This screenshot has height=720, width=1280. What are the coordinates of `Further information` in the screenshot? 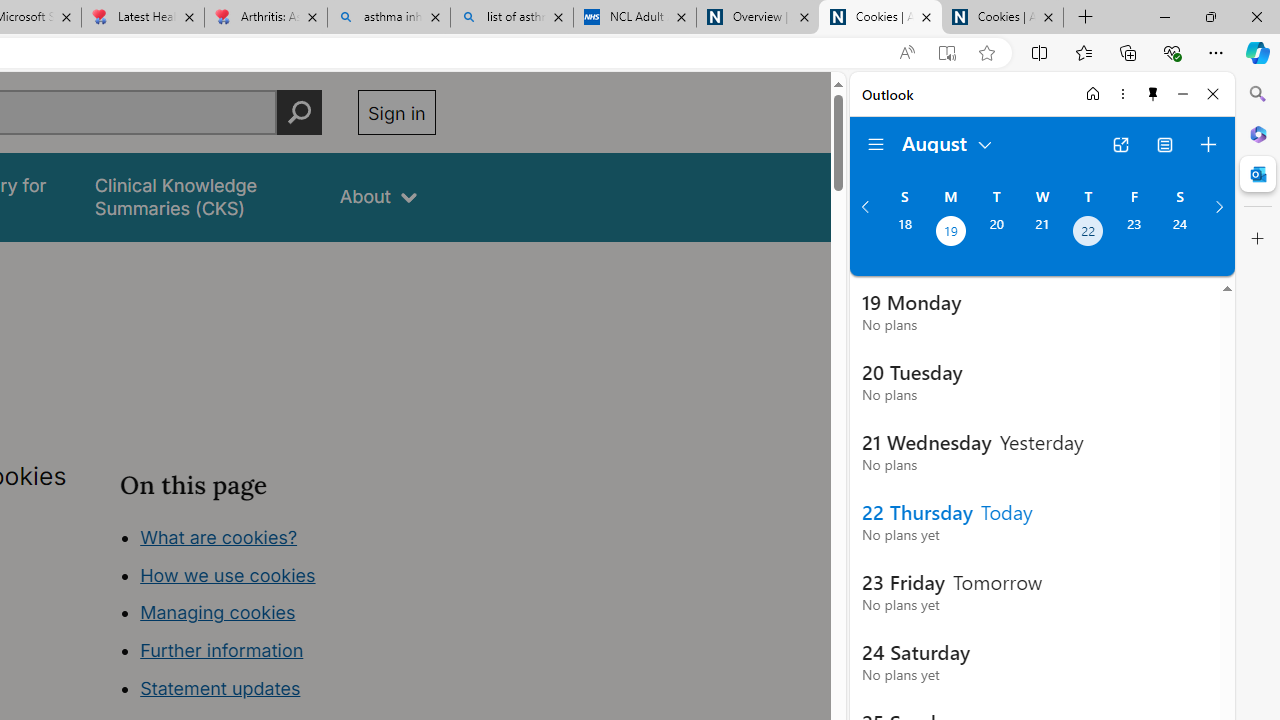 It's located at (222, 650).